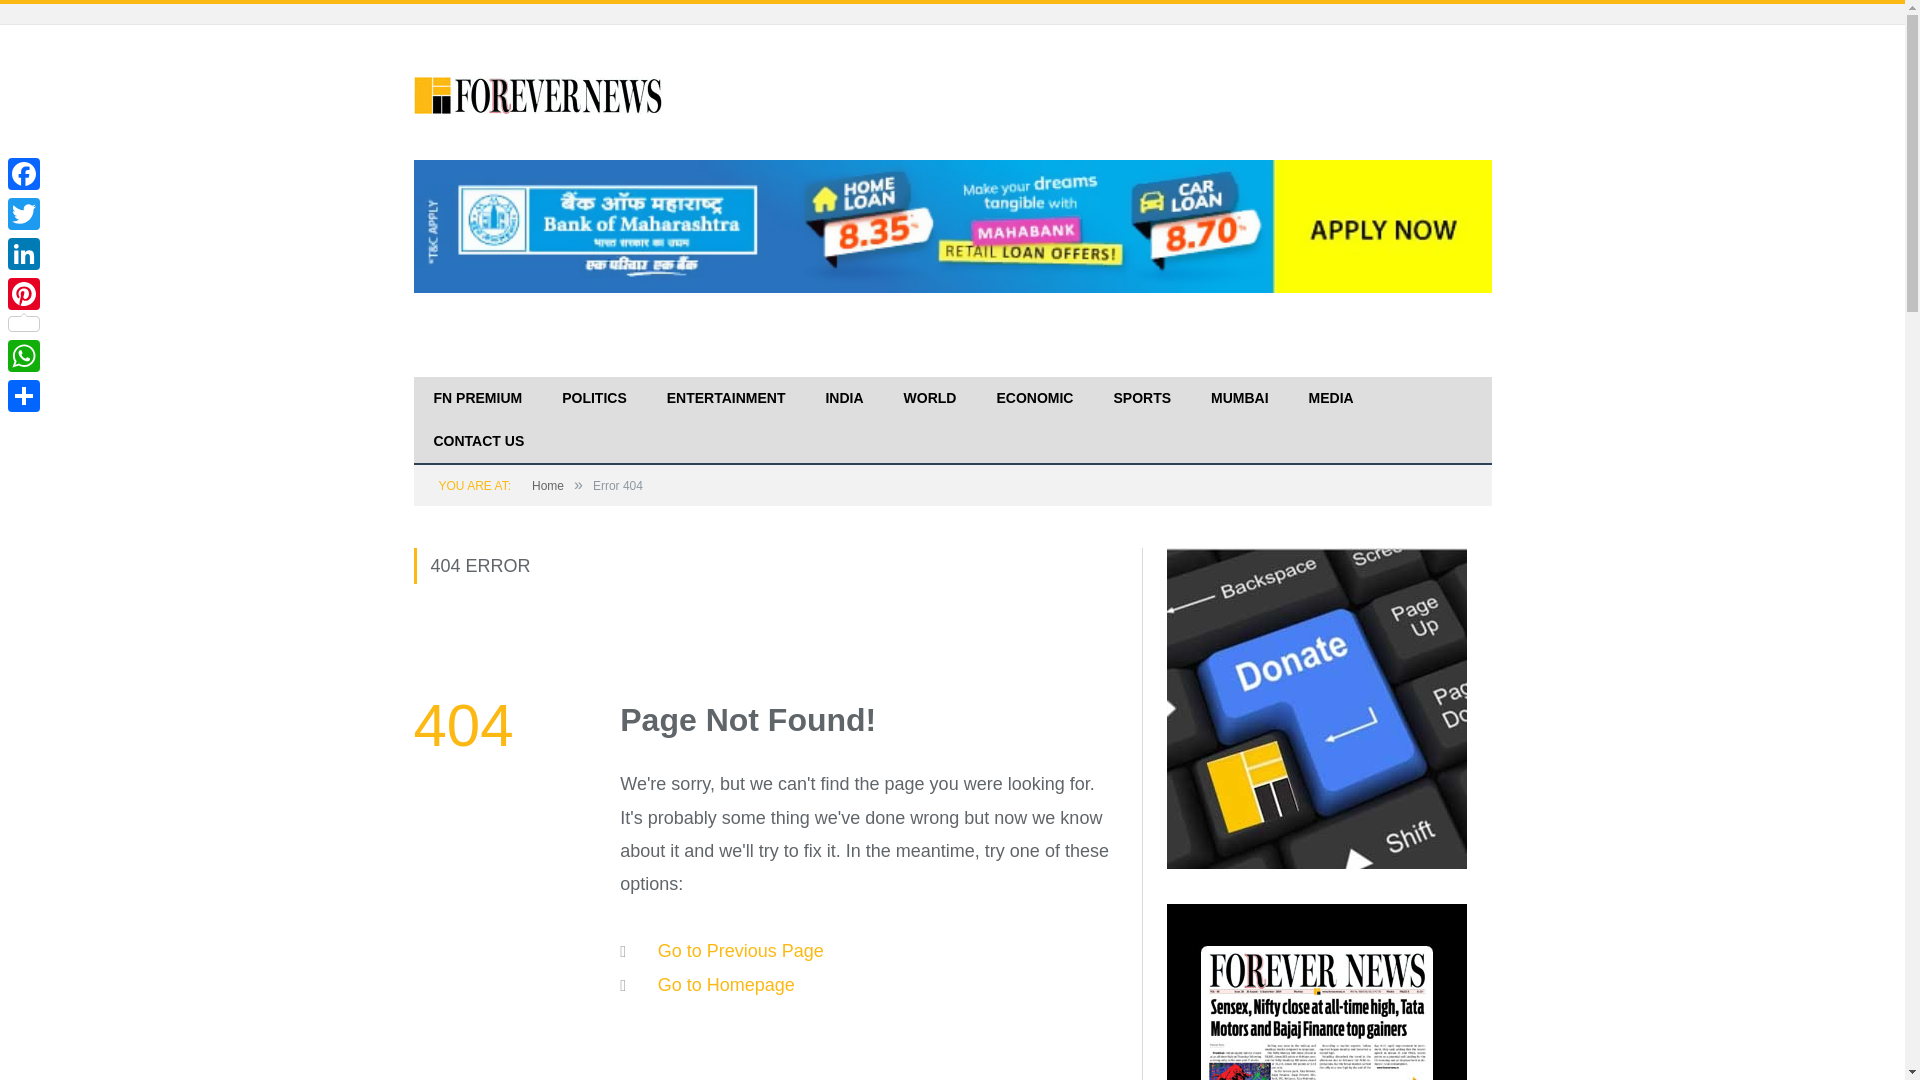 The image size is (1920, 1080). What do you see at coordinates (24, 355) in the screenshot?
I see `WhatsApp` at bounding box center [24, 355].